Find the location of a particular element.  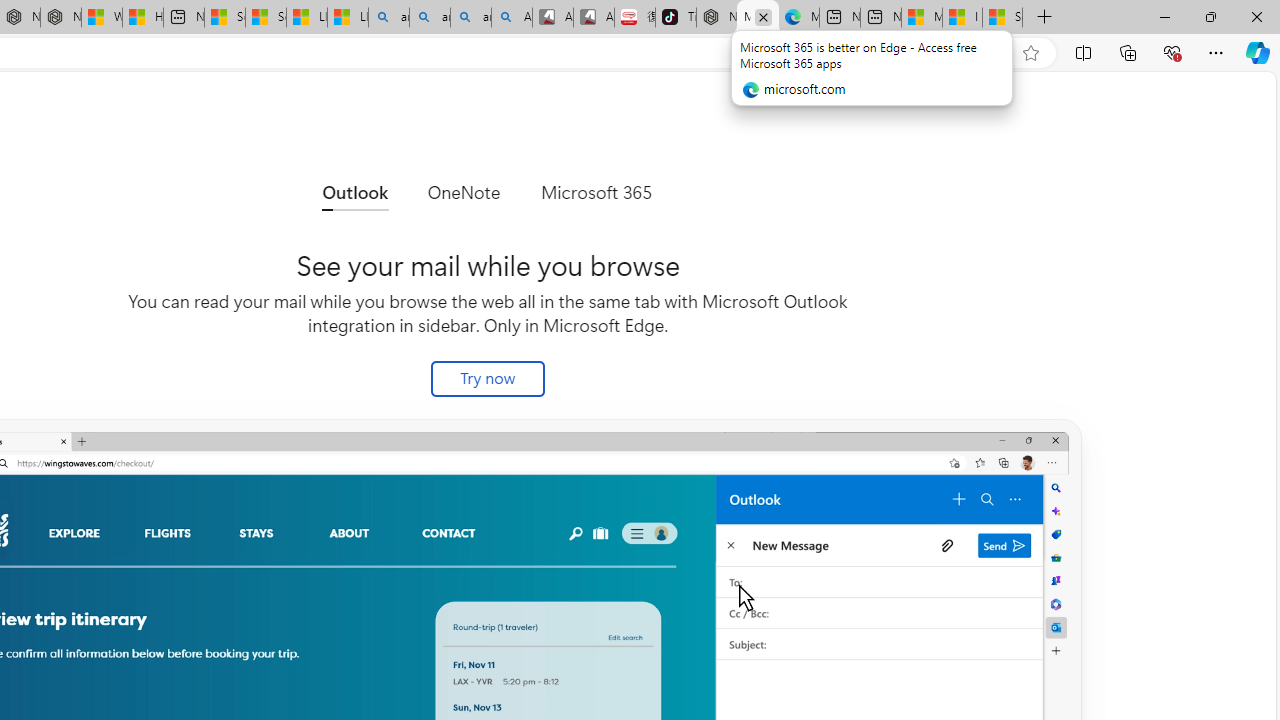

Huge shark washes ashore at New York City beach | Watch is located at coordinates (142, 18).